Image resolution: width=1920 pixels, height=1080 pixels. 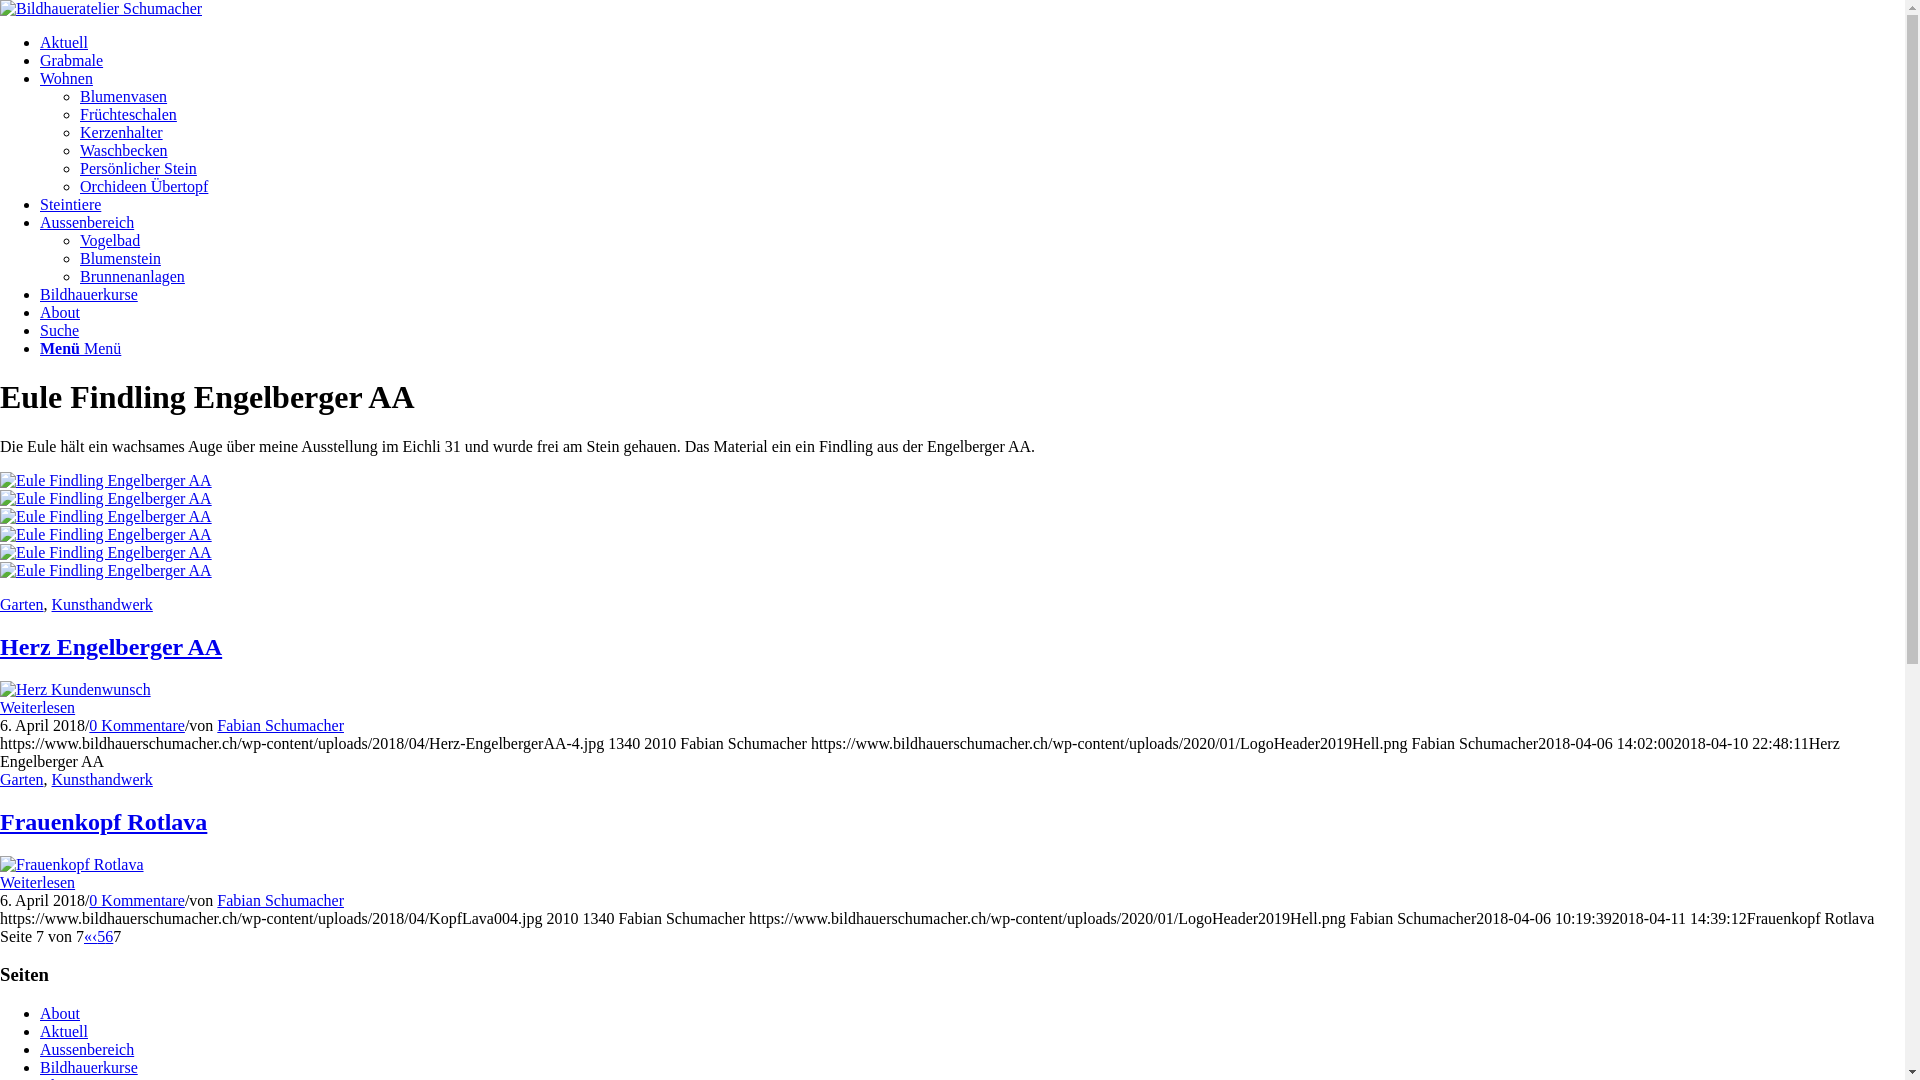 I want to click on About, so click(x=60, y=1014).